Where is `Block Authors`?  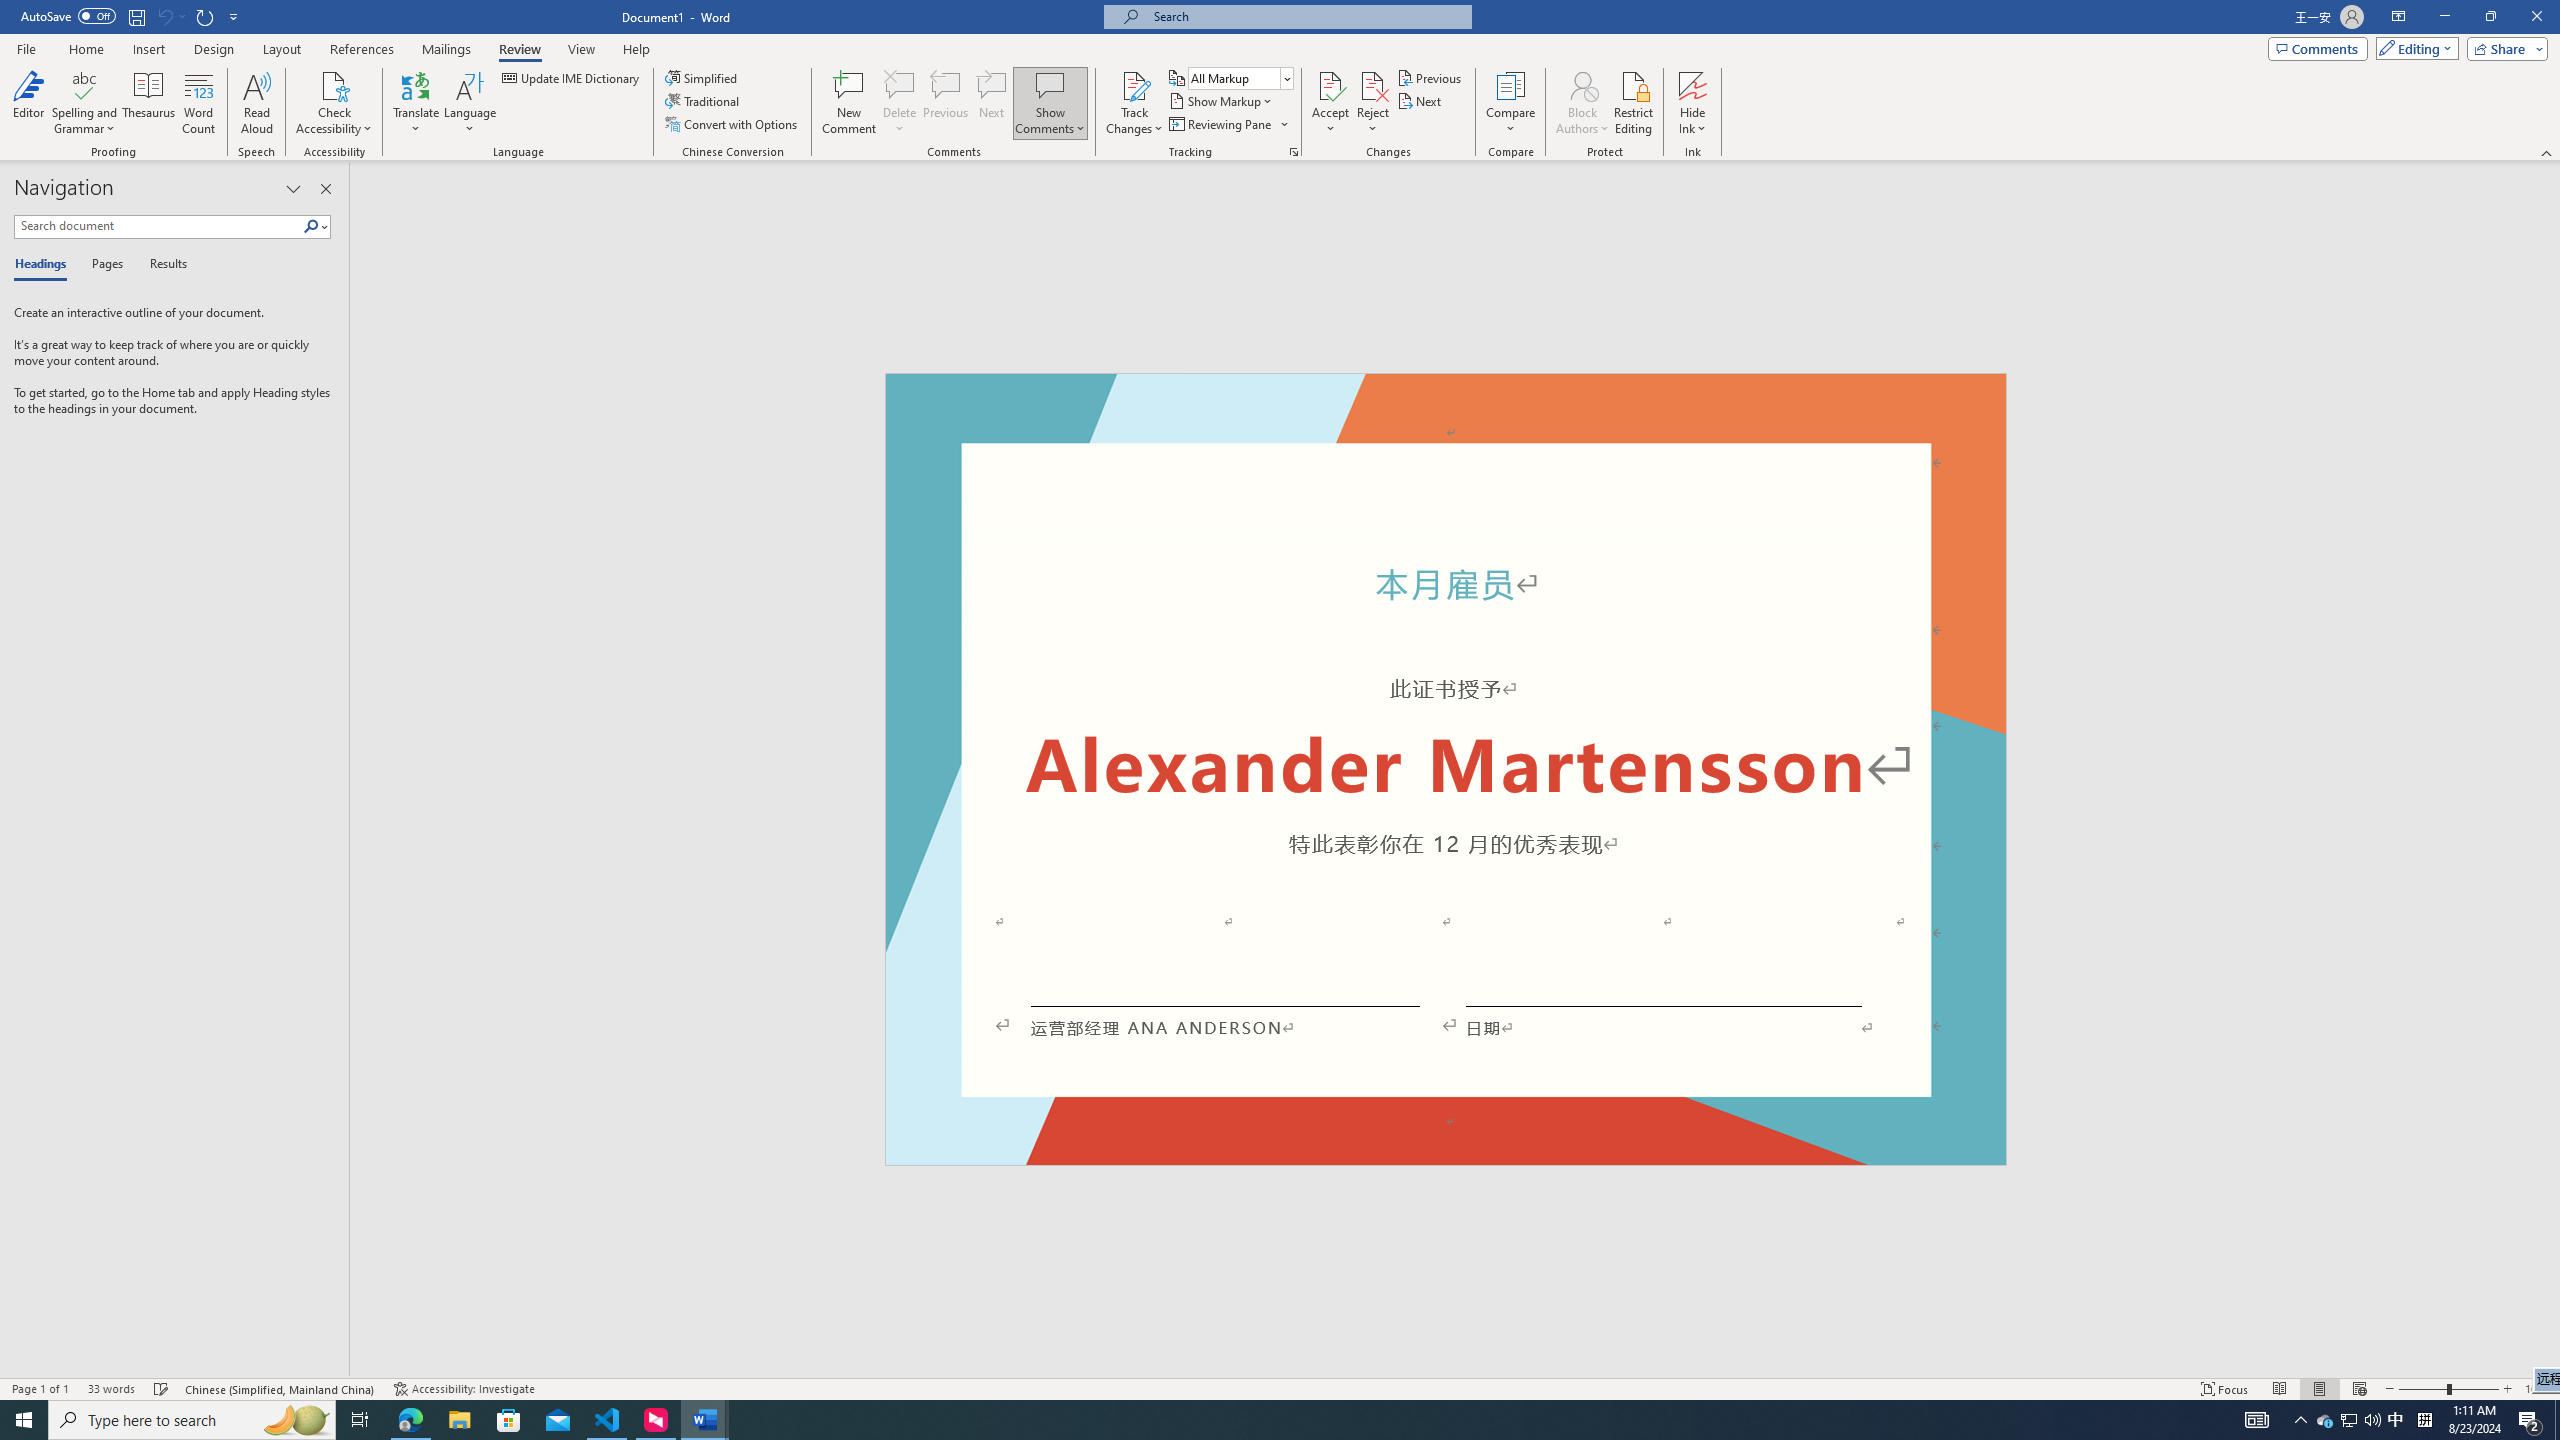 Block Authors is located at coordinates (1582, 85).